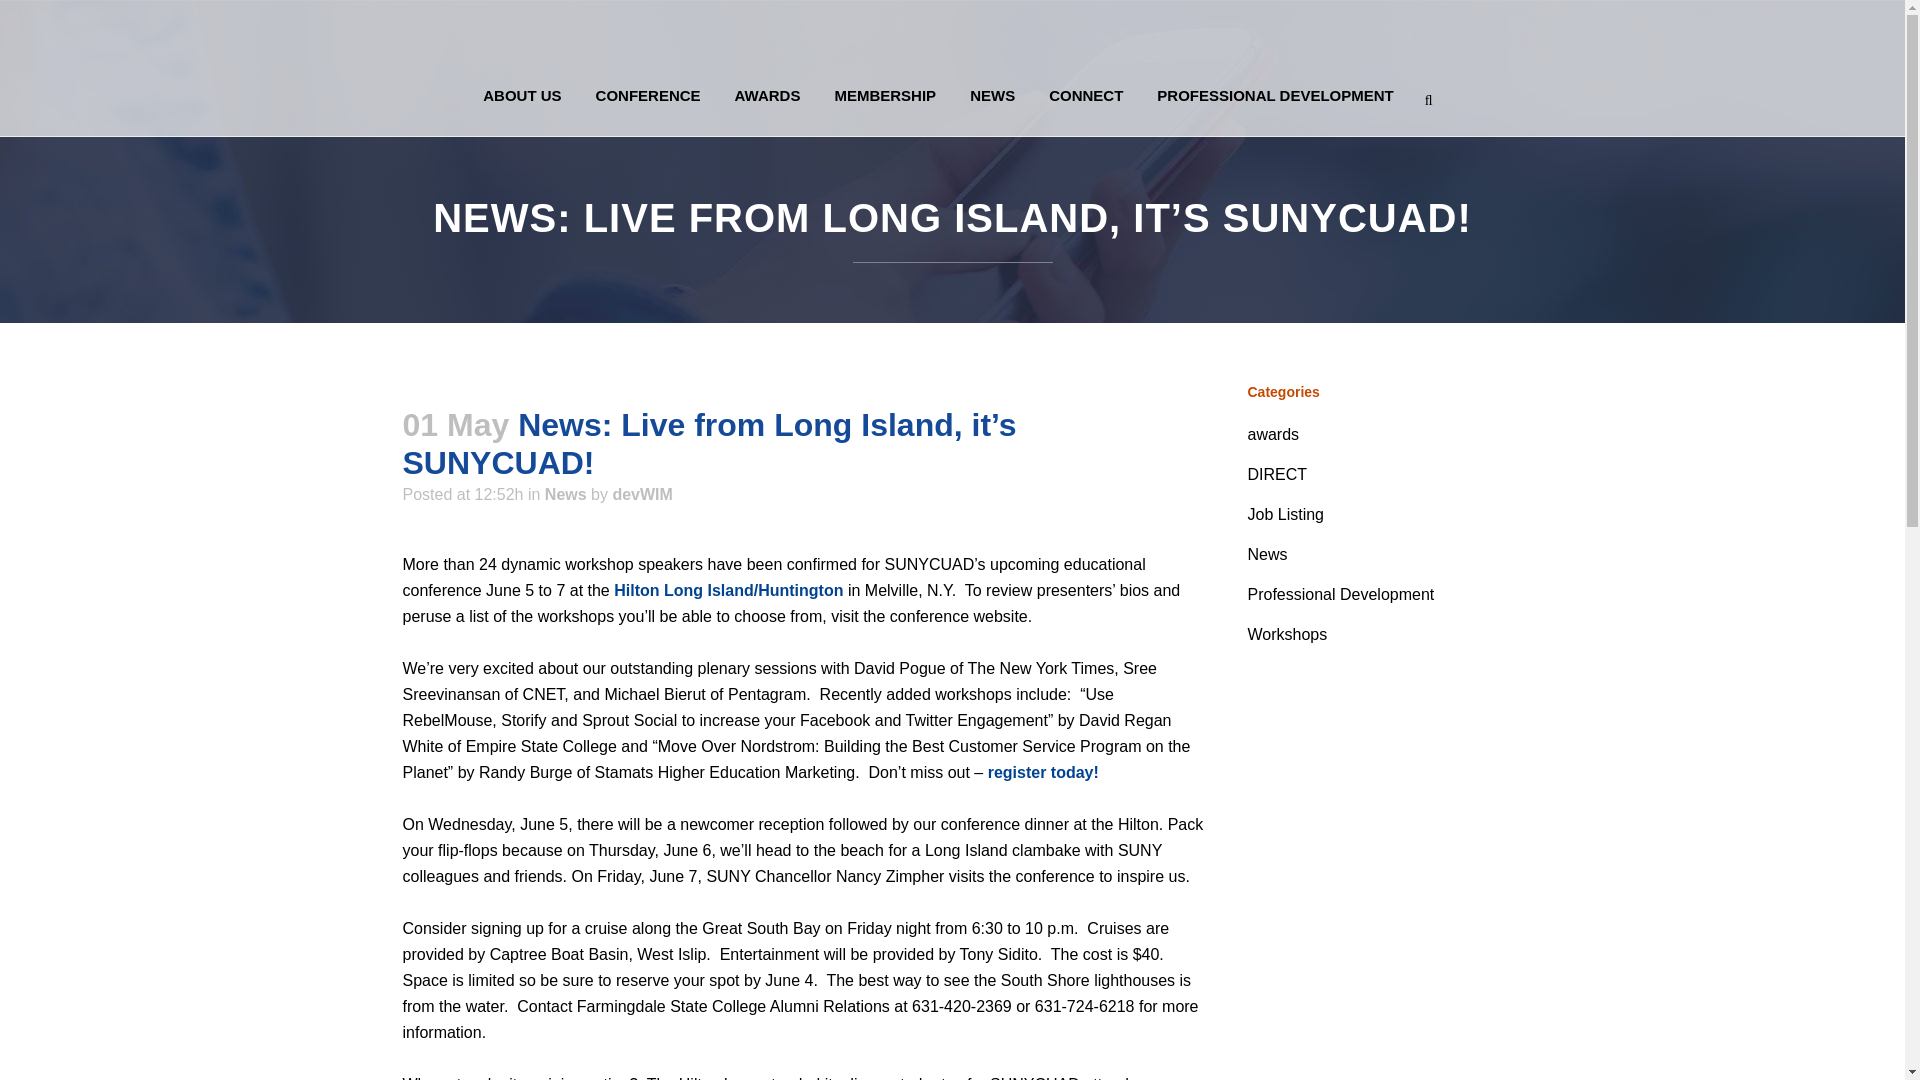  Describe the element at coordinates (522, 96) in the screenshot. I see `ABOUT US` at that location.